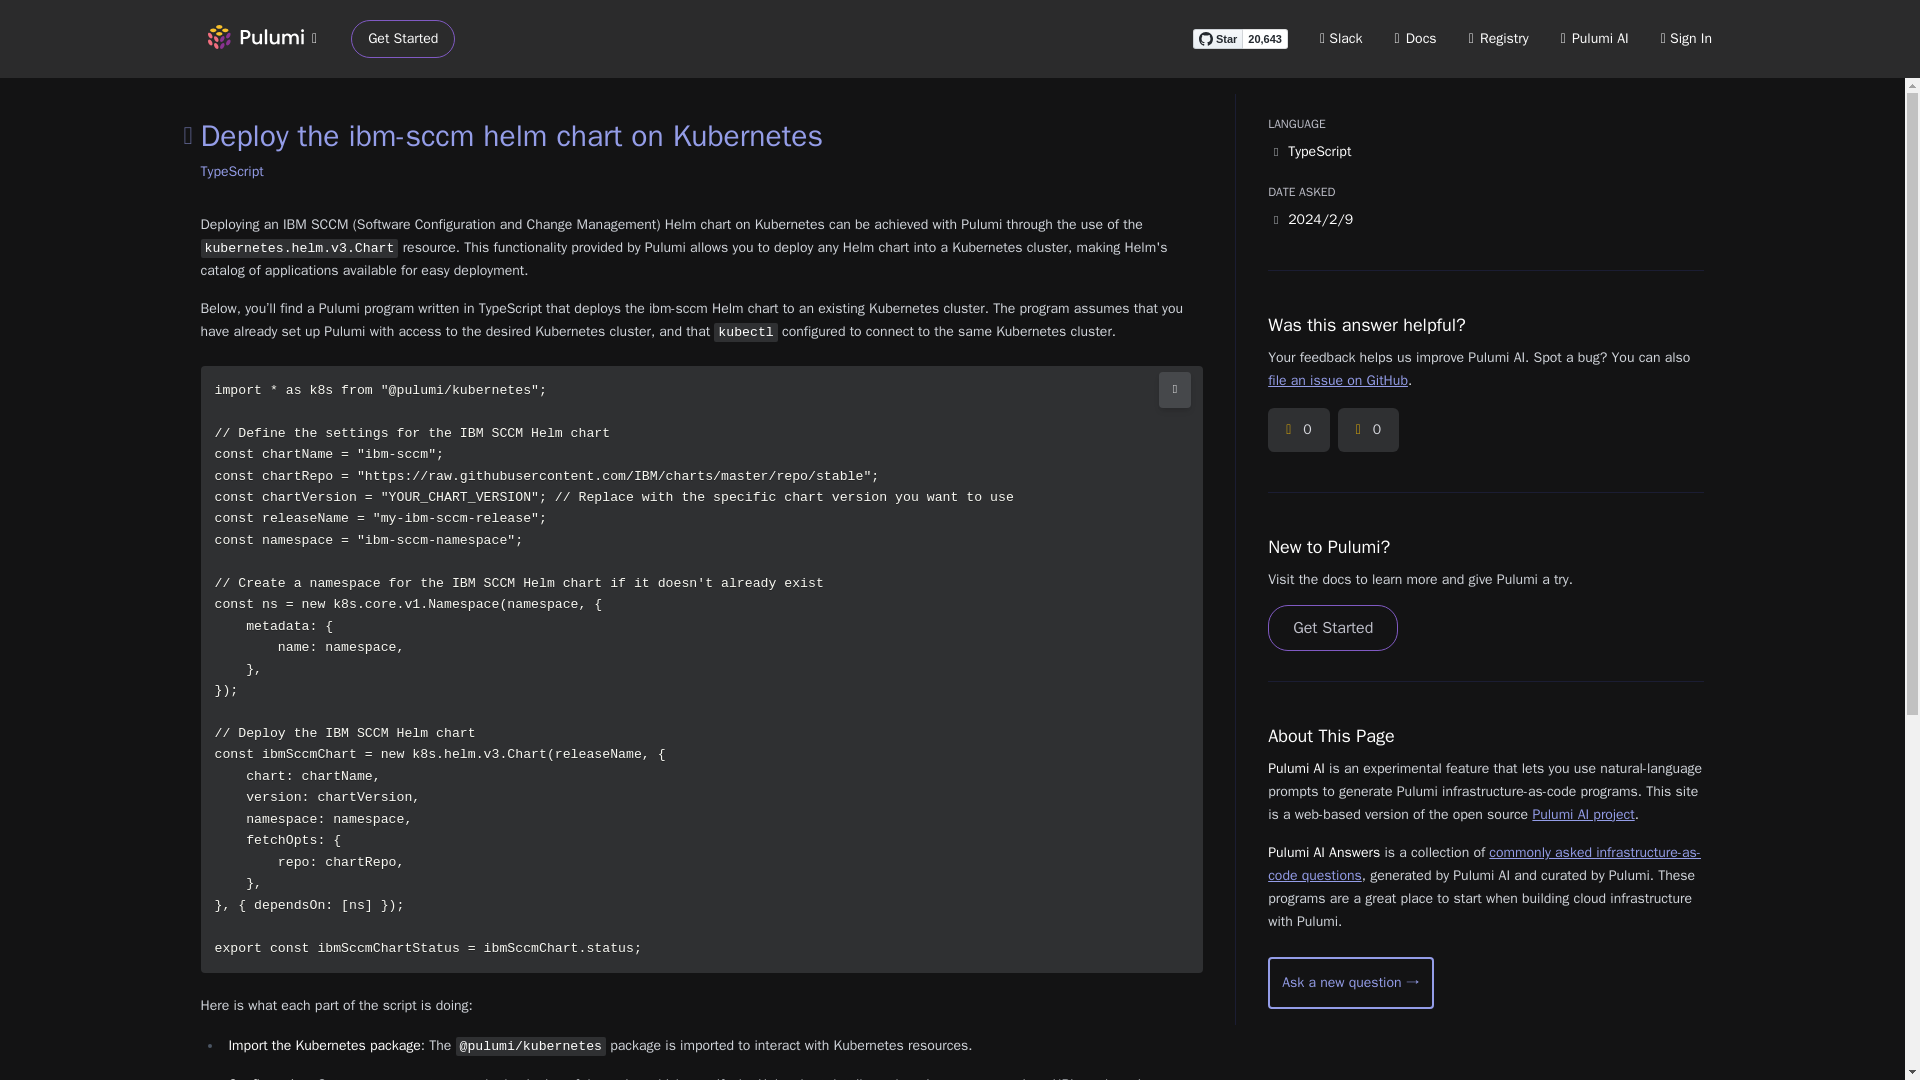 This screenshot has width=1920, height=1080. I want to click on Start a new conversation with Pulumi AI, so click(1350, 982).